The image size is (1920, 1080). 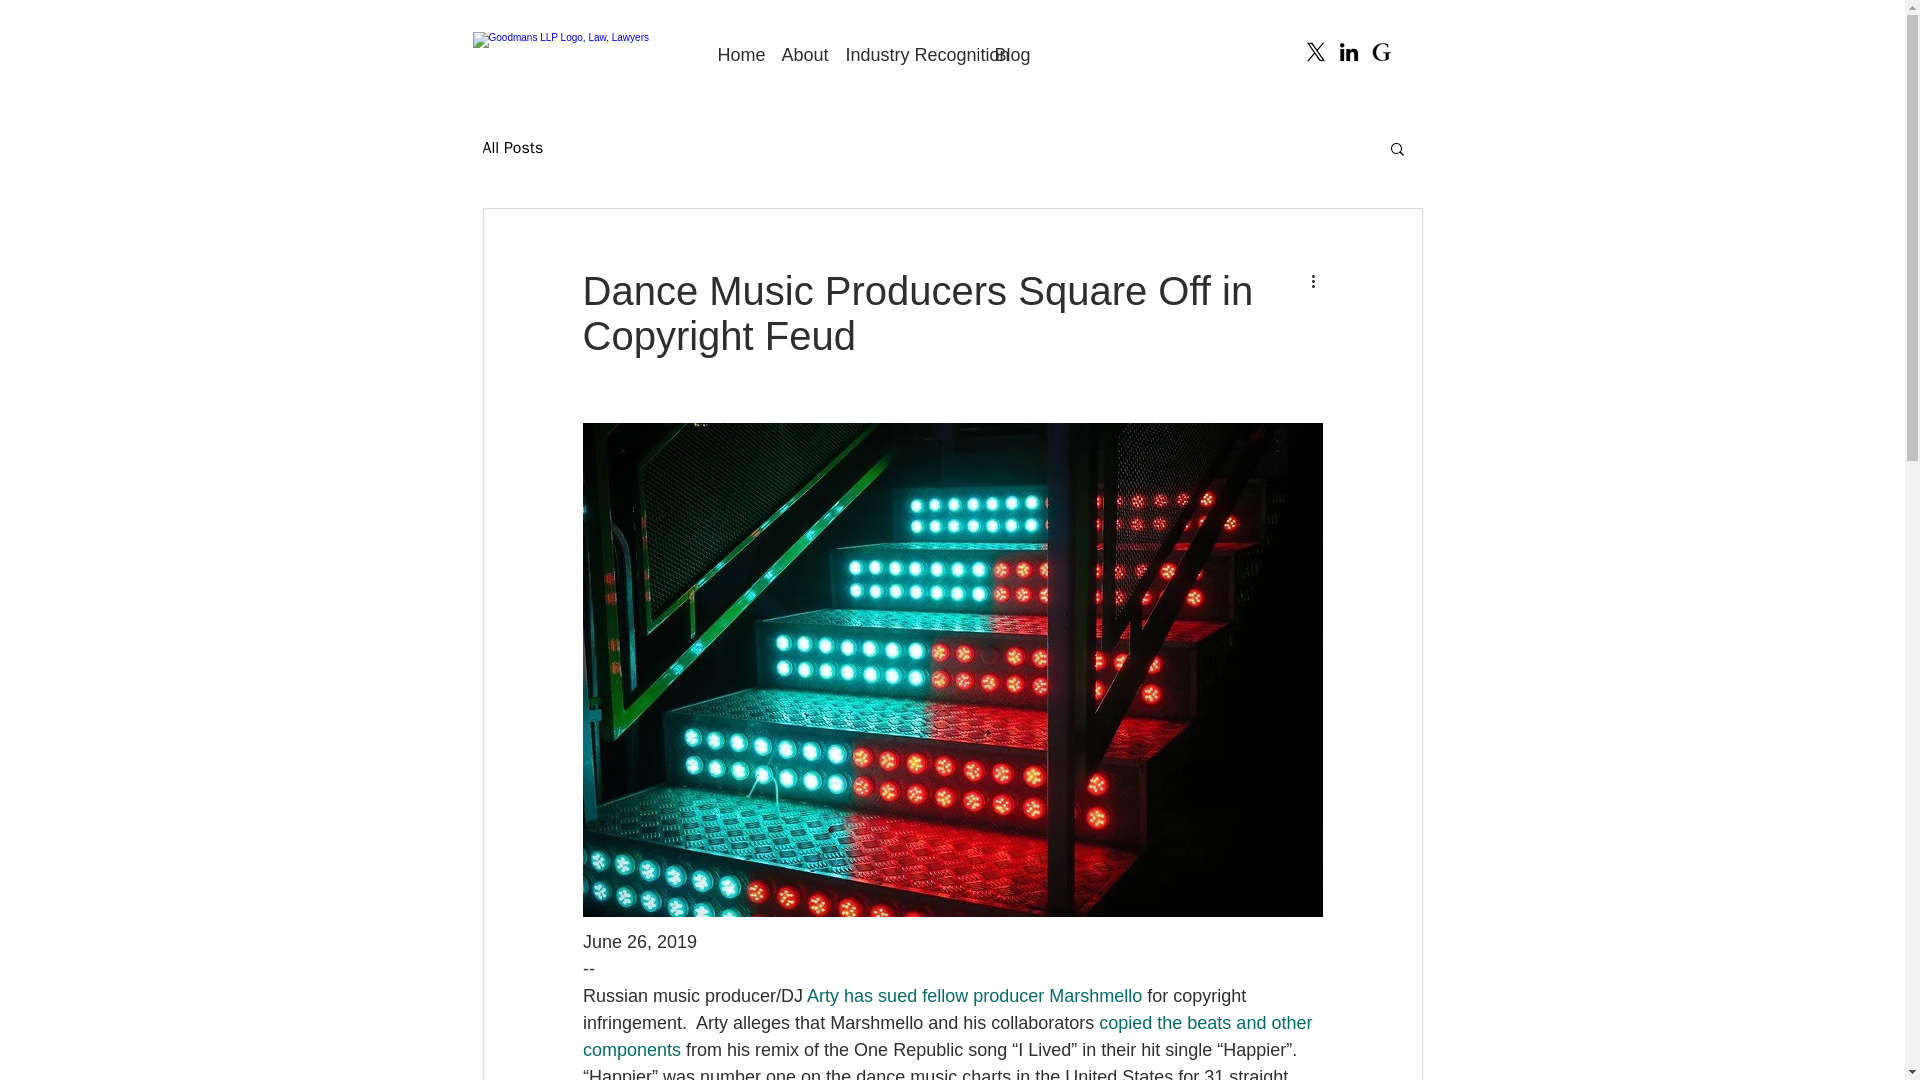 I want to click on About, so click(x=798, y=54).